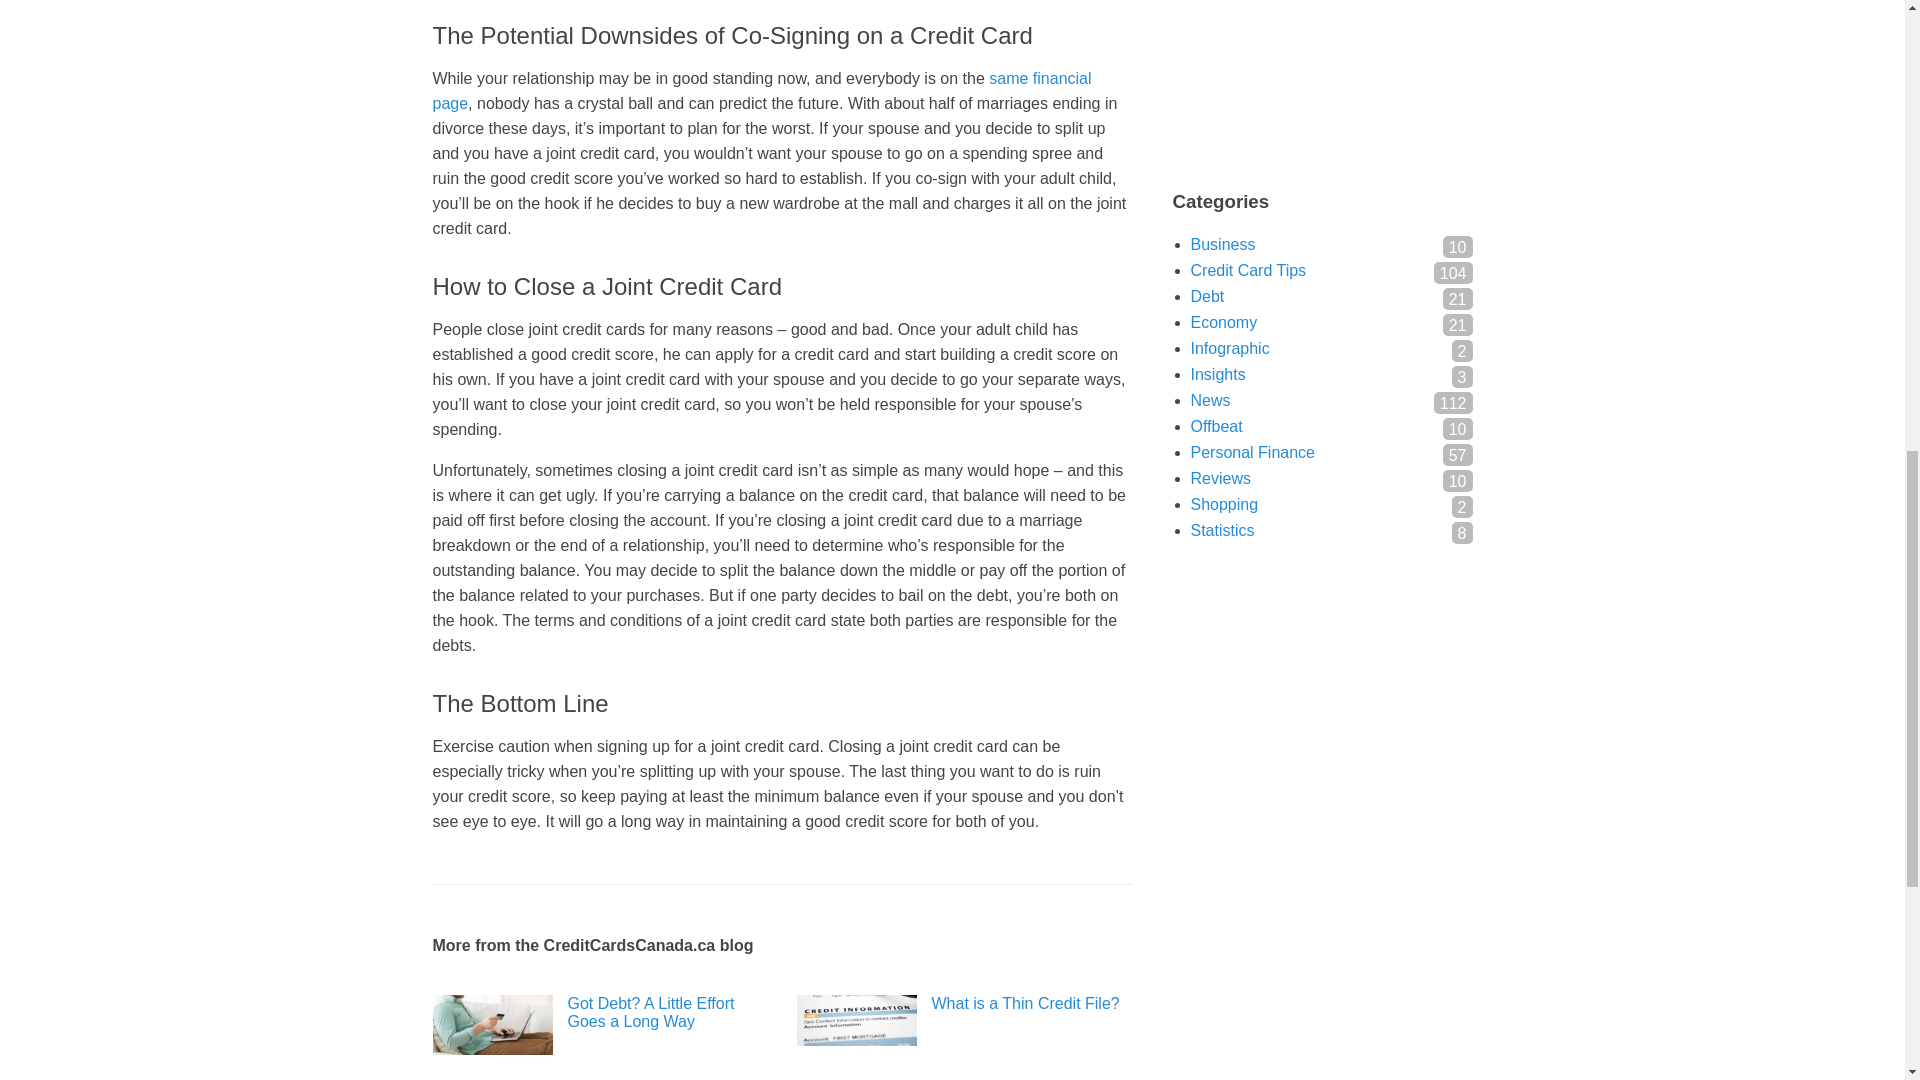  I want to click on Advertisement, so click(1322, 73).